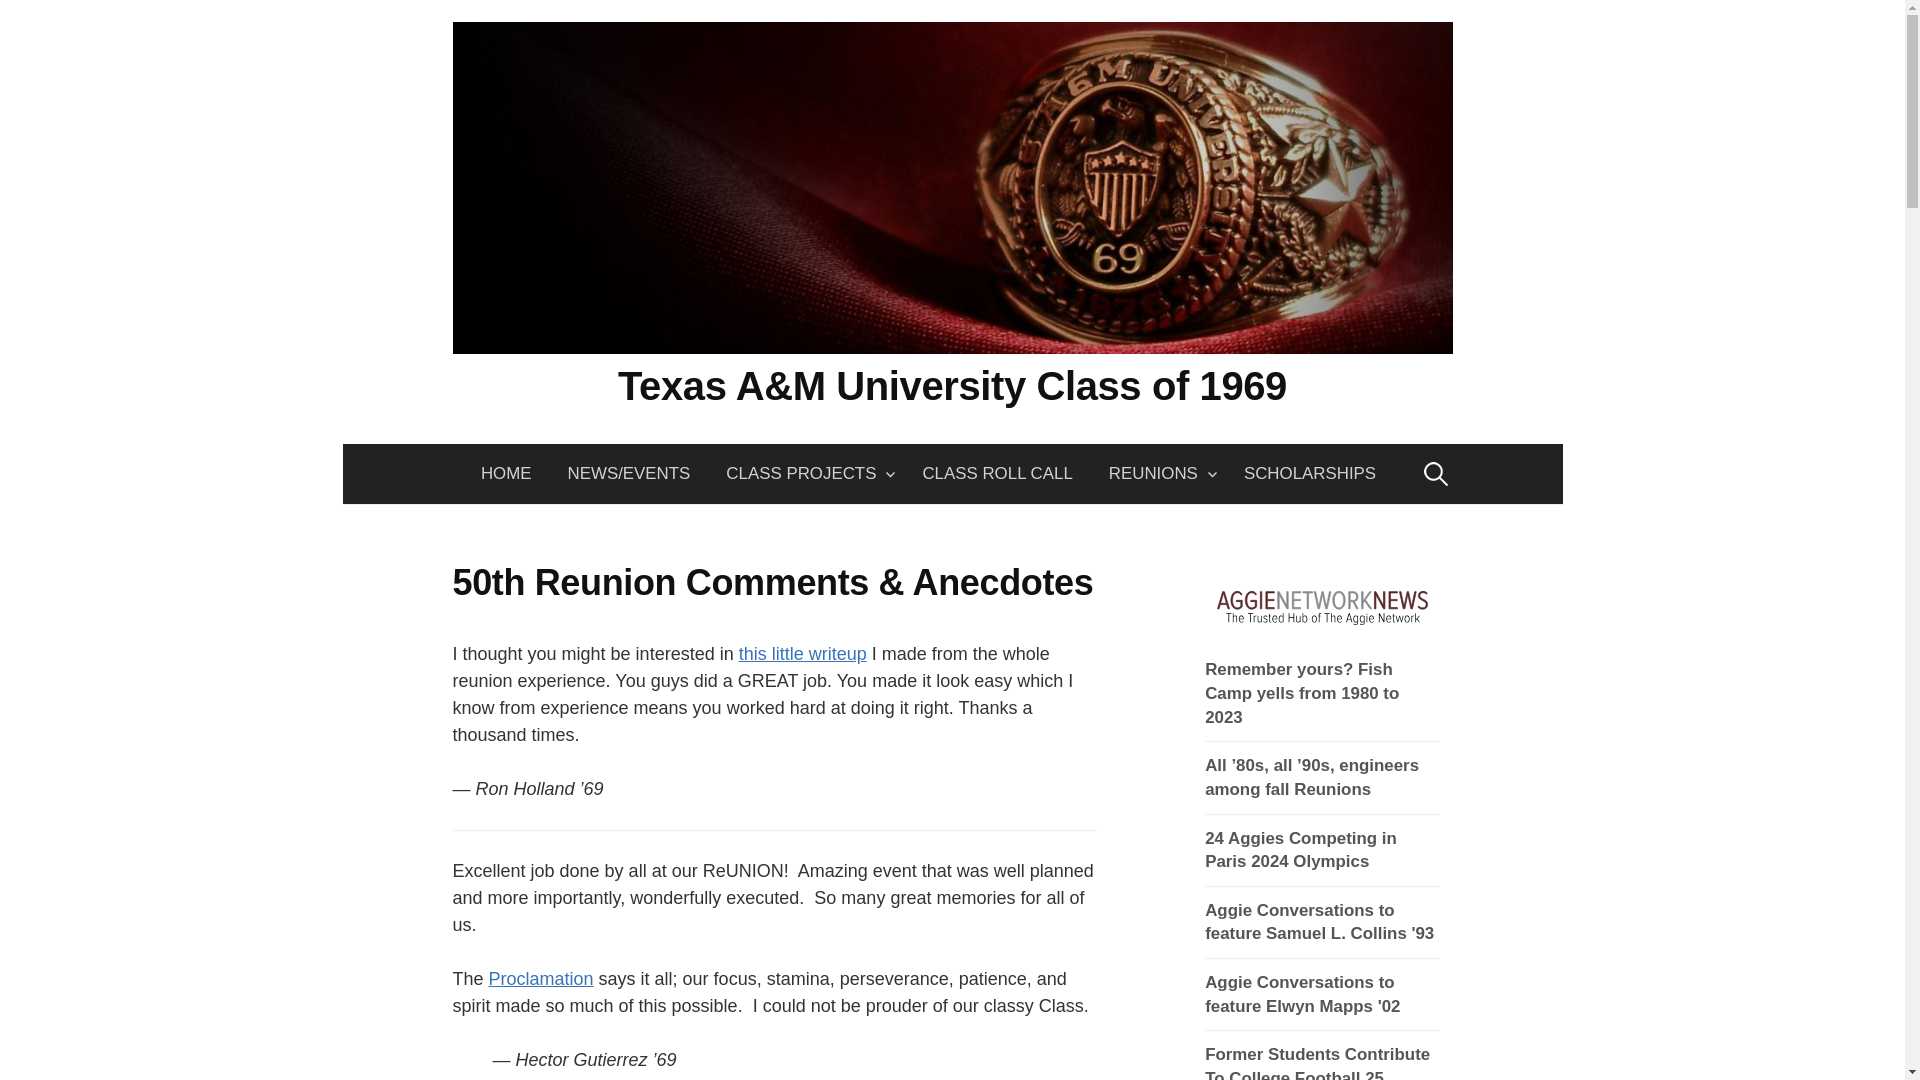  I want to click on REUNIONS, so click(1158, 474).